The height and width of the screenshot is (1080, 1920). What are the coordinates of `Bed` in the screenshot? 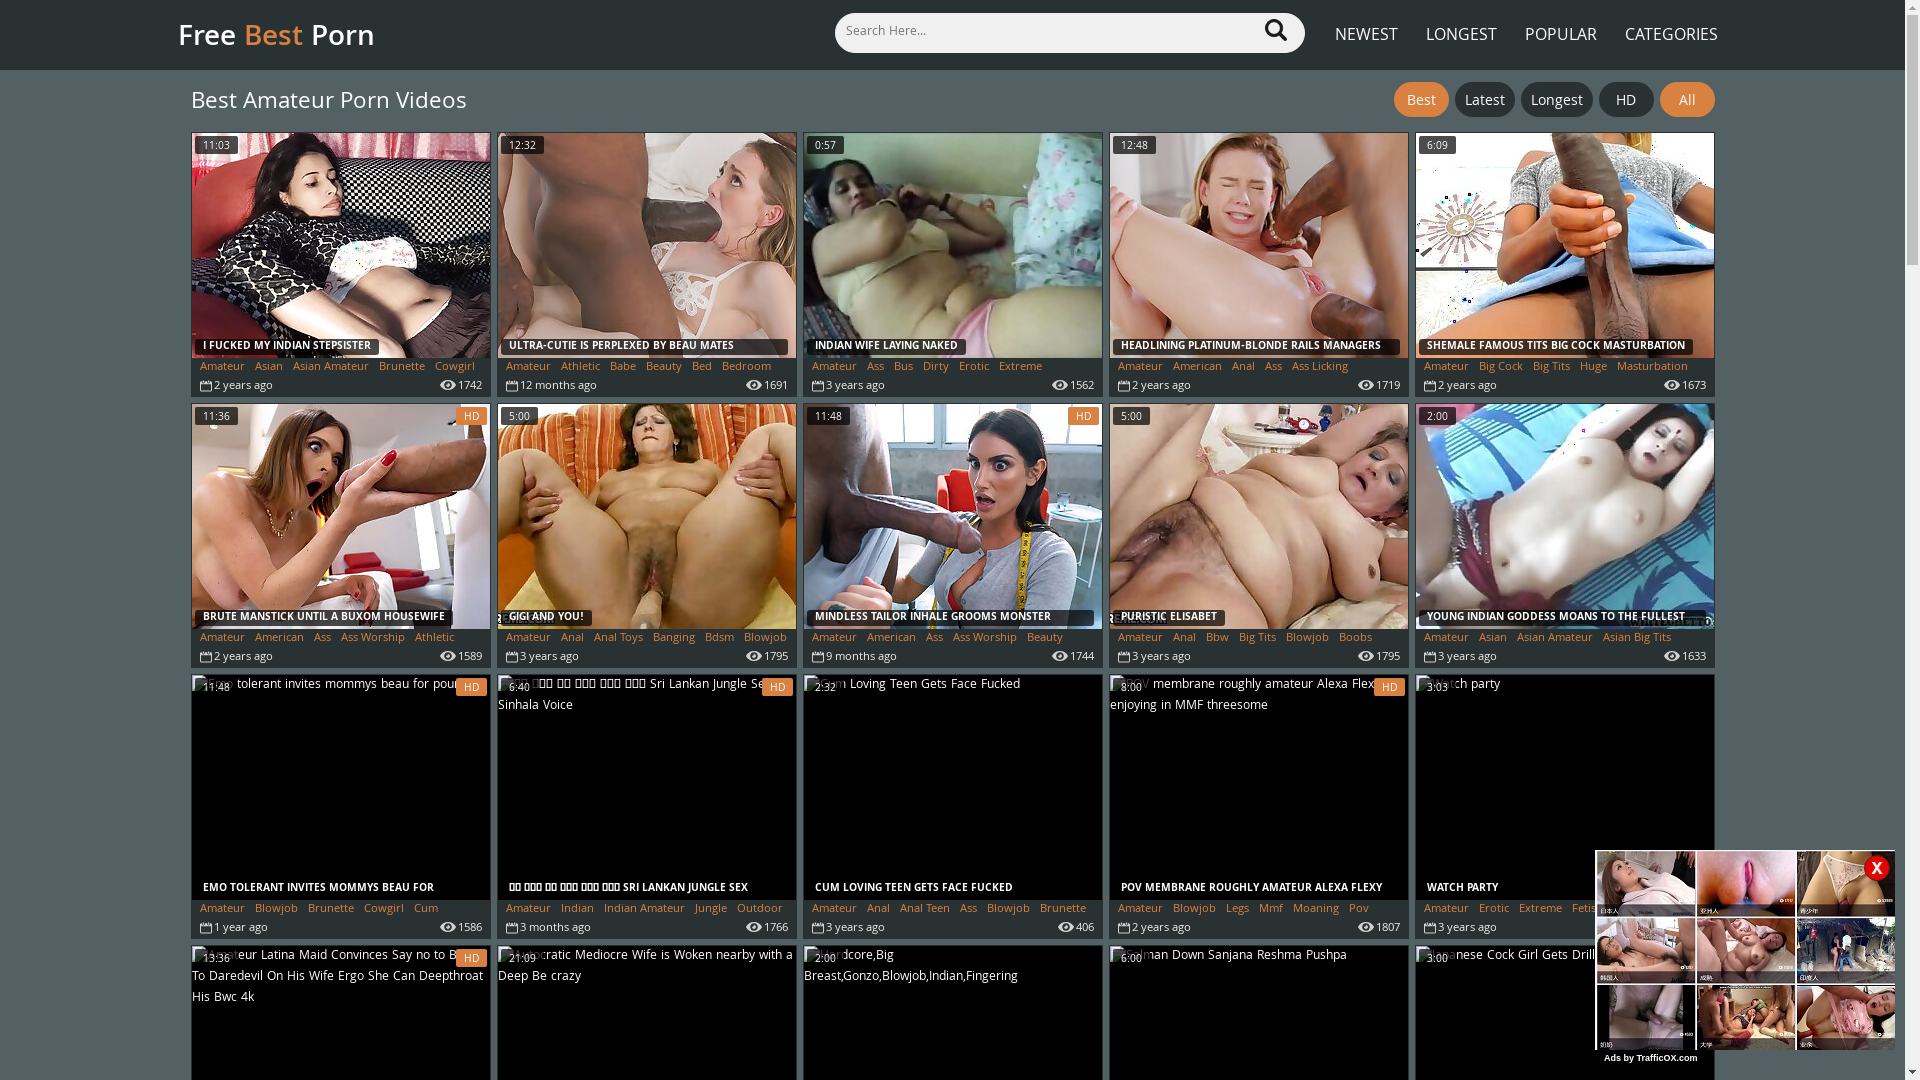 It's located at (702, 368).